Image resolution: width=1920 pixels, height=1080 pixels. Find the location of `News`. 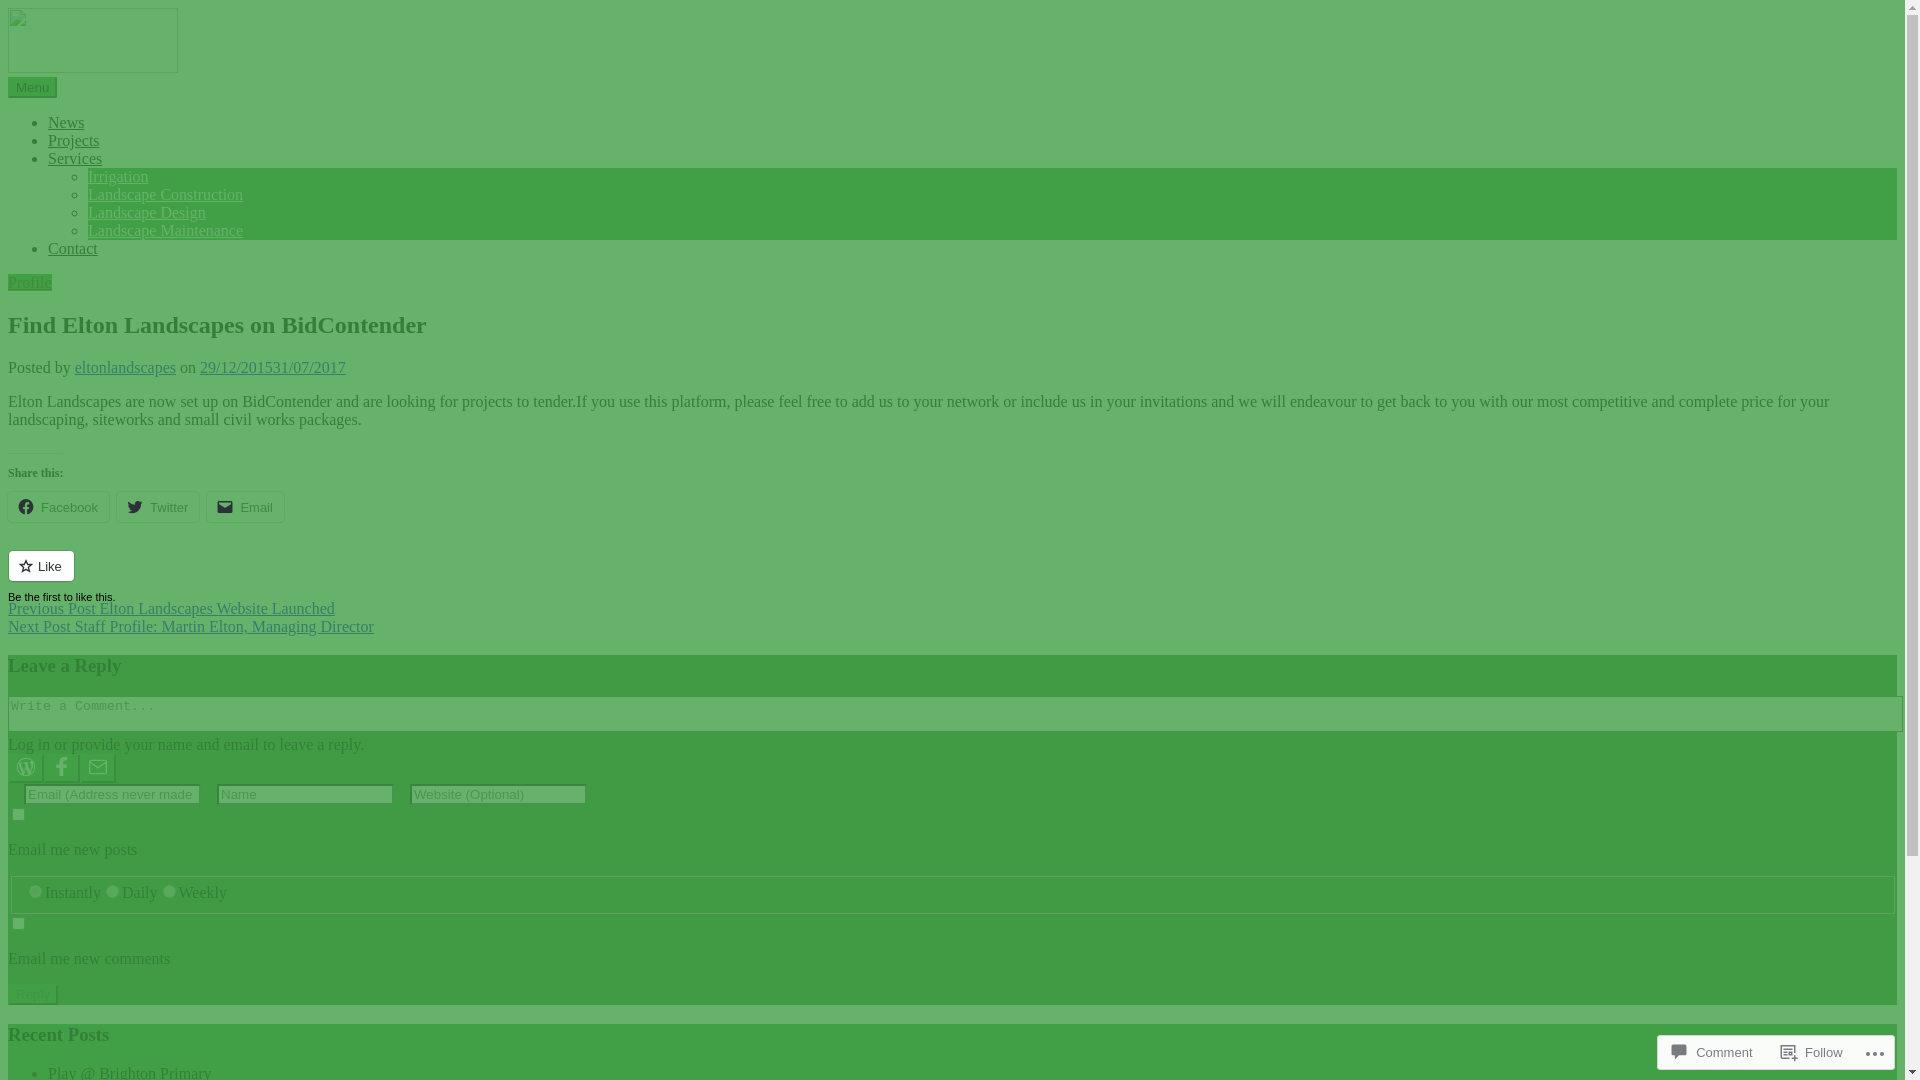

News is located at coordinates (66, 122).